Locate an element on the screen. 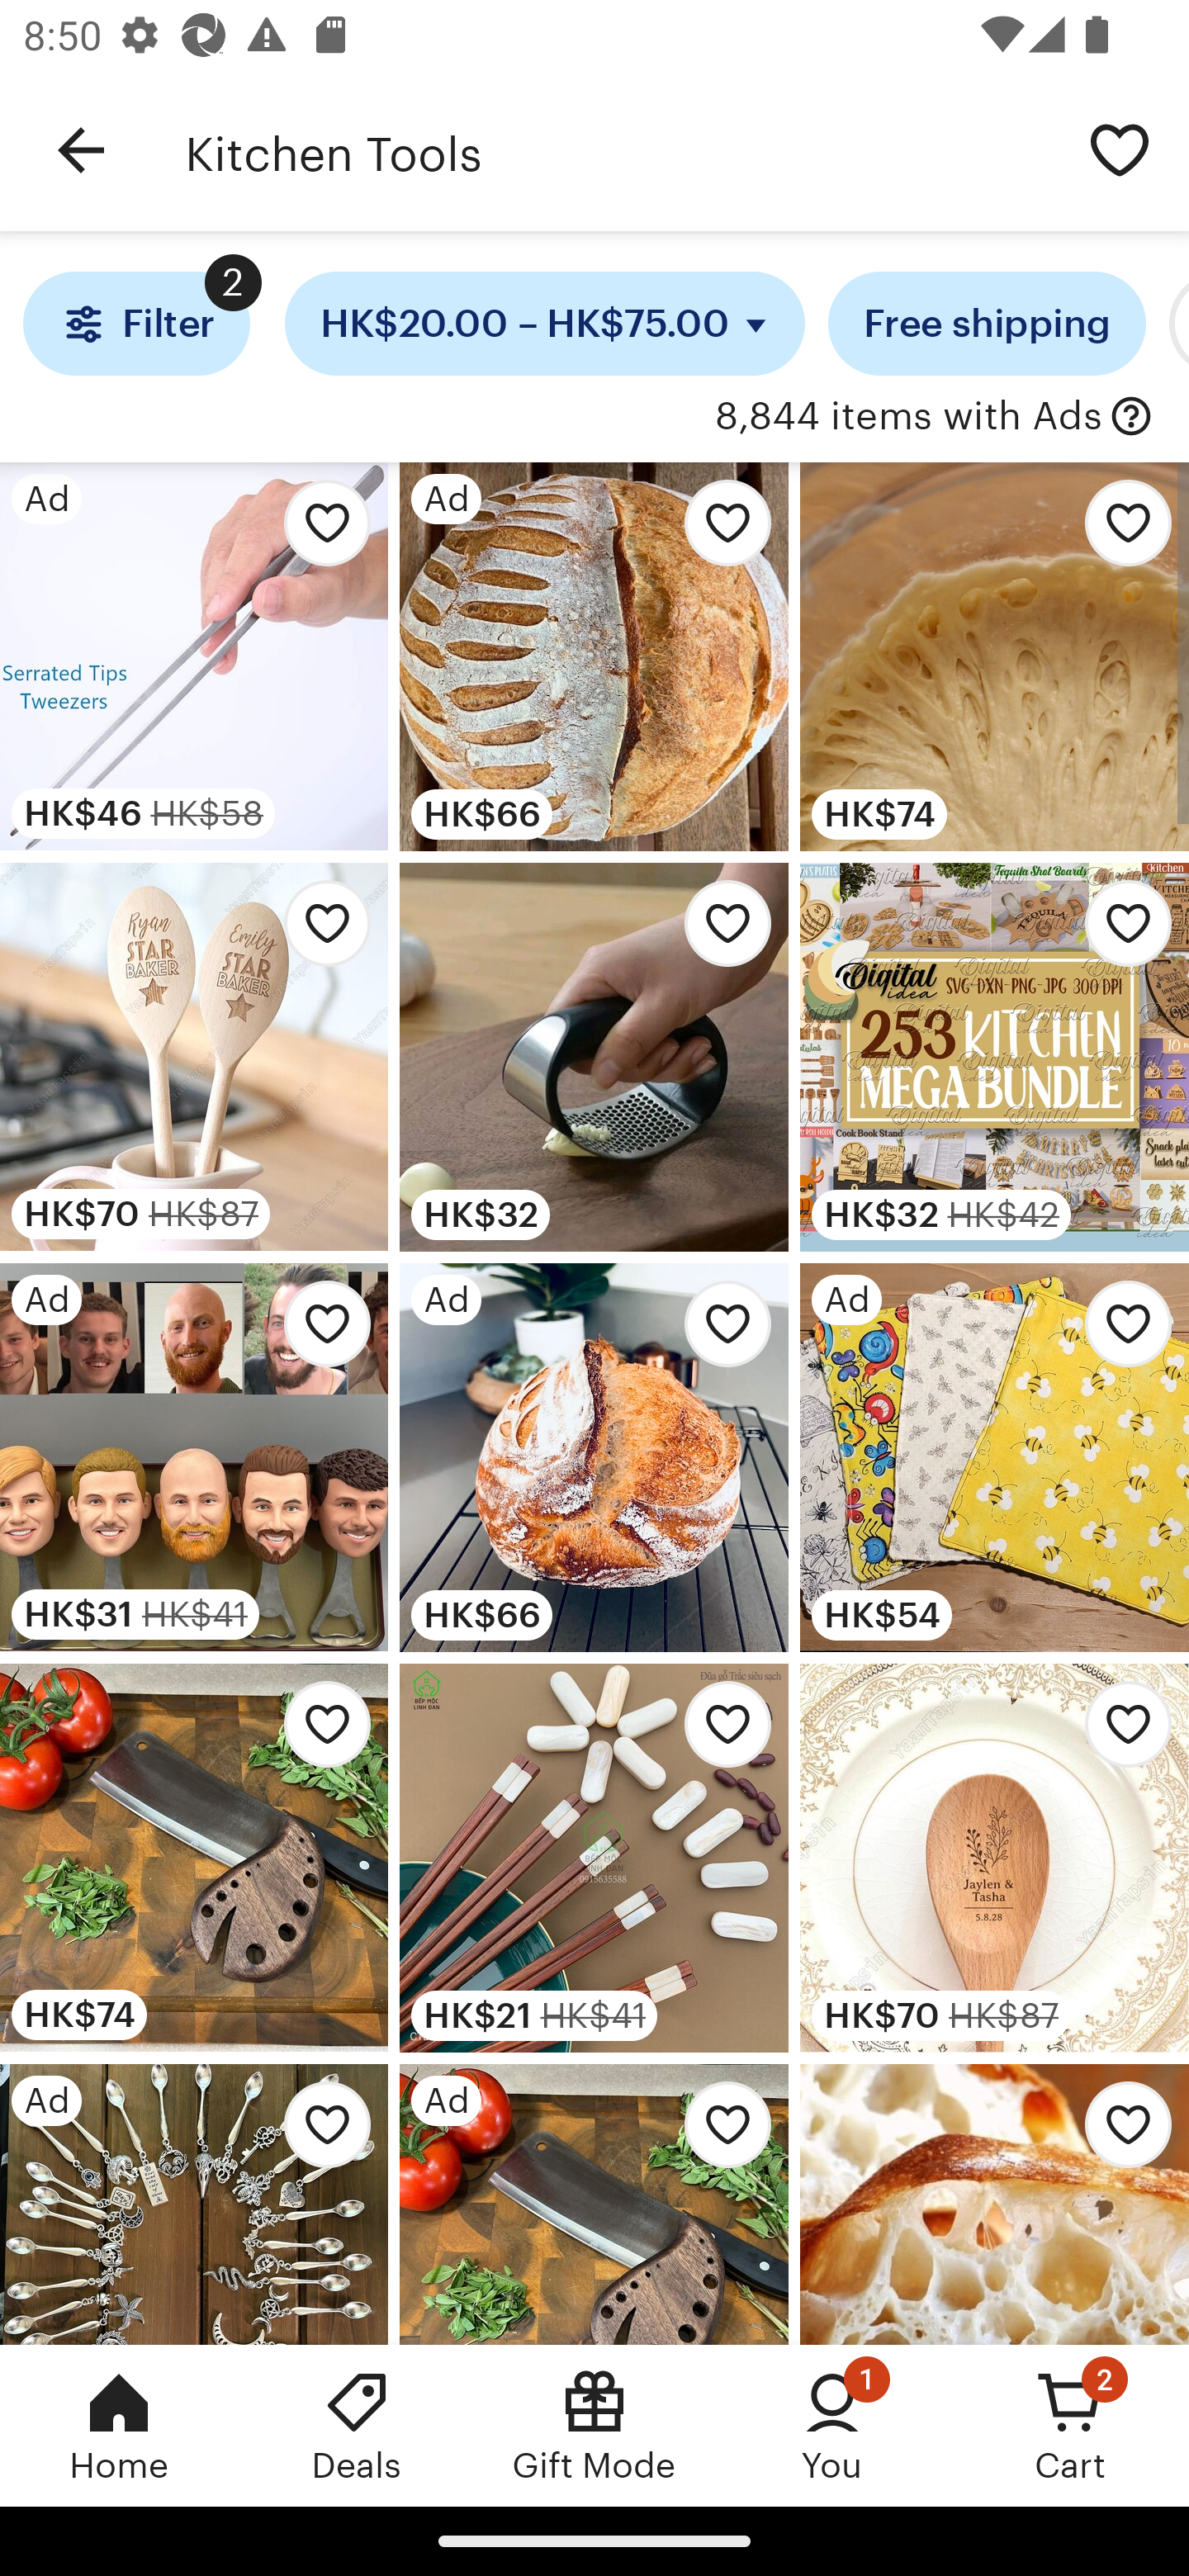 This screenshot has height=2576, width=1189. Gift Mode is located at coordinates (594, 2425).